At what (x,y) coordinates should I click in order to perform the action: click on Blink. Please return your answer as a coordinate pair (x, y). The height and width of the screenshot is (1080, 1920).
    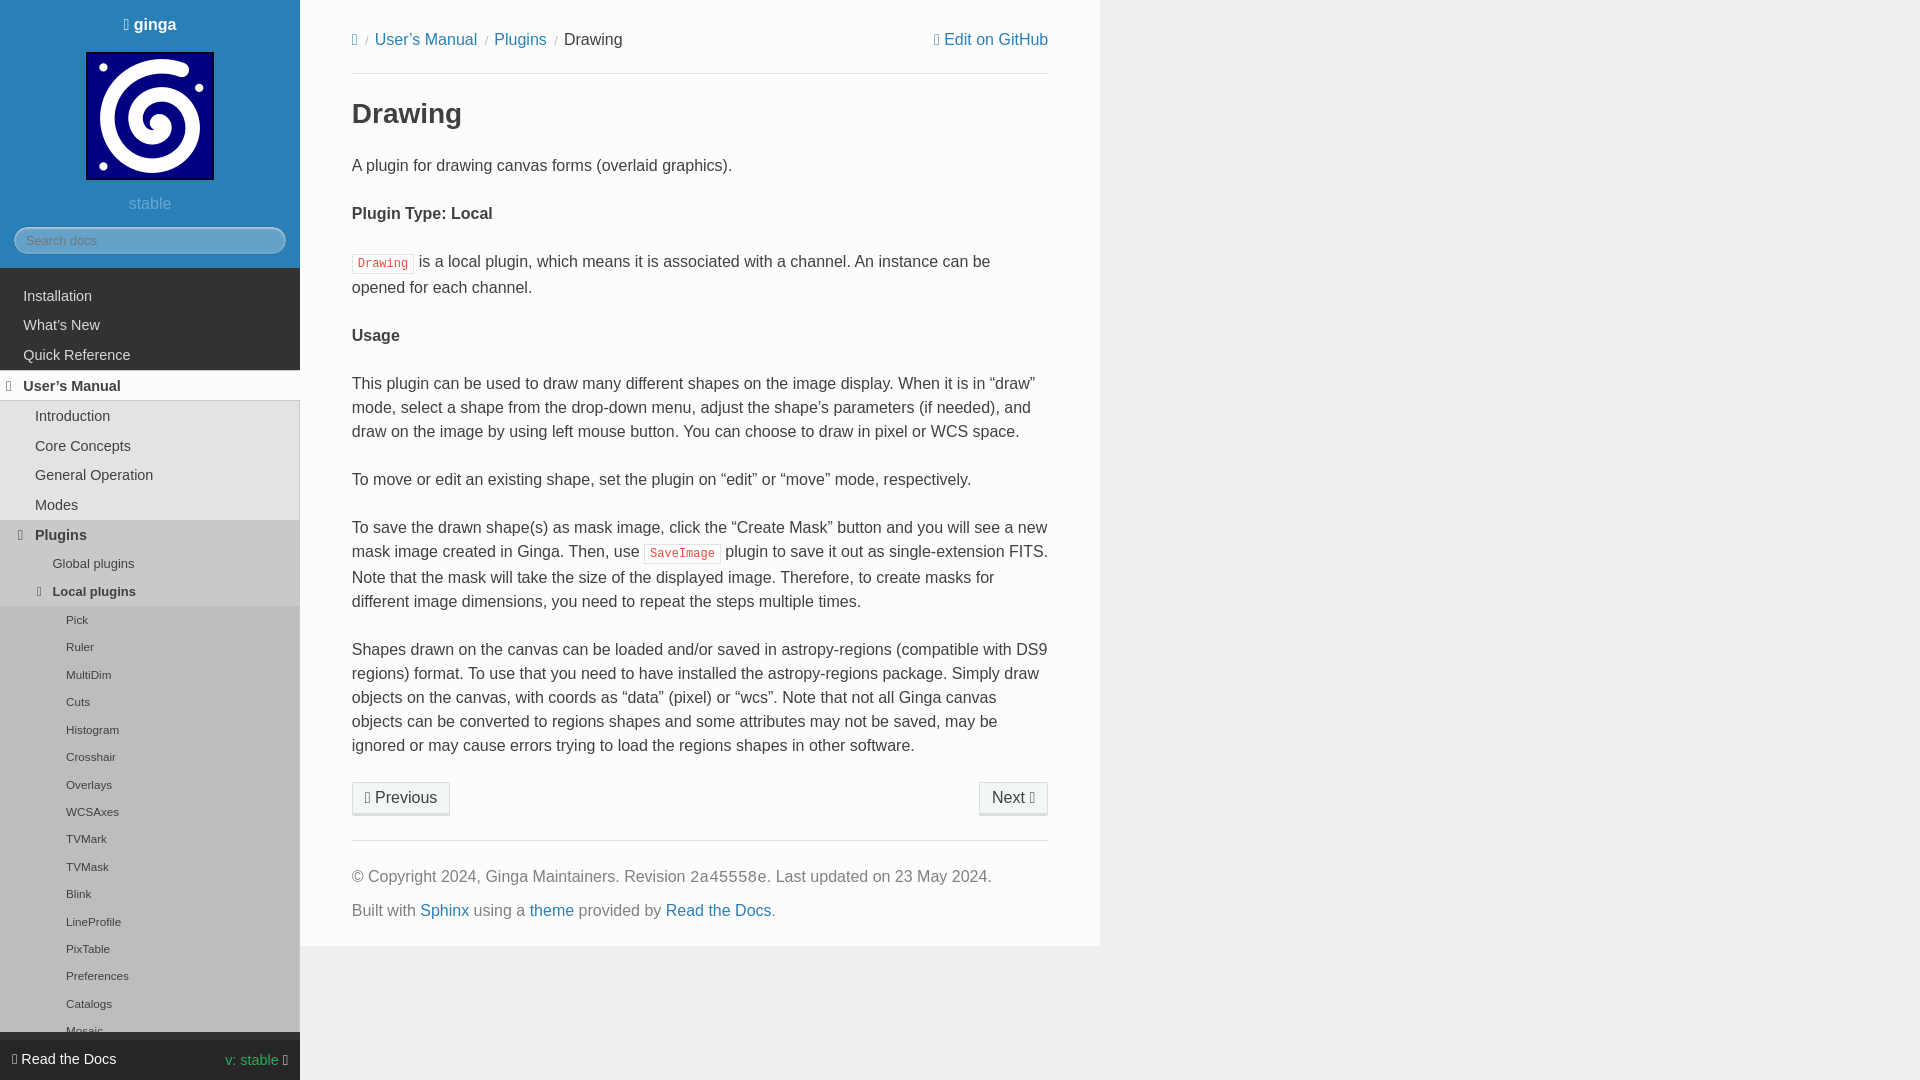
    Looking at the image, I should click on (150, 894).